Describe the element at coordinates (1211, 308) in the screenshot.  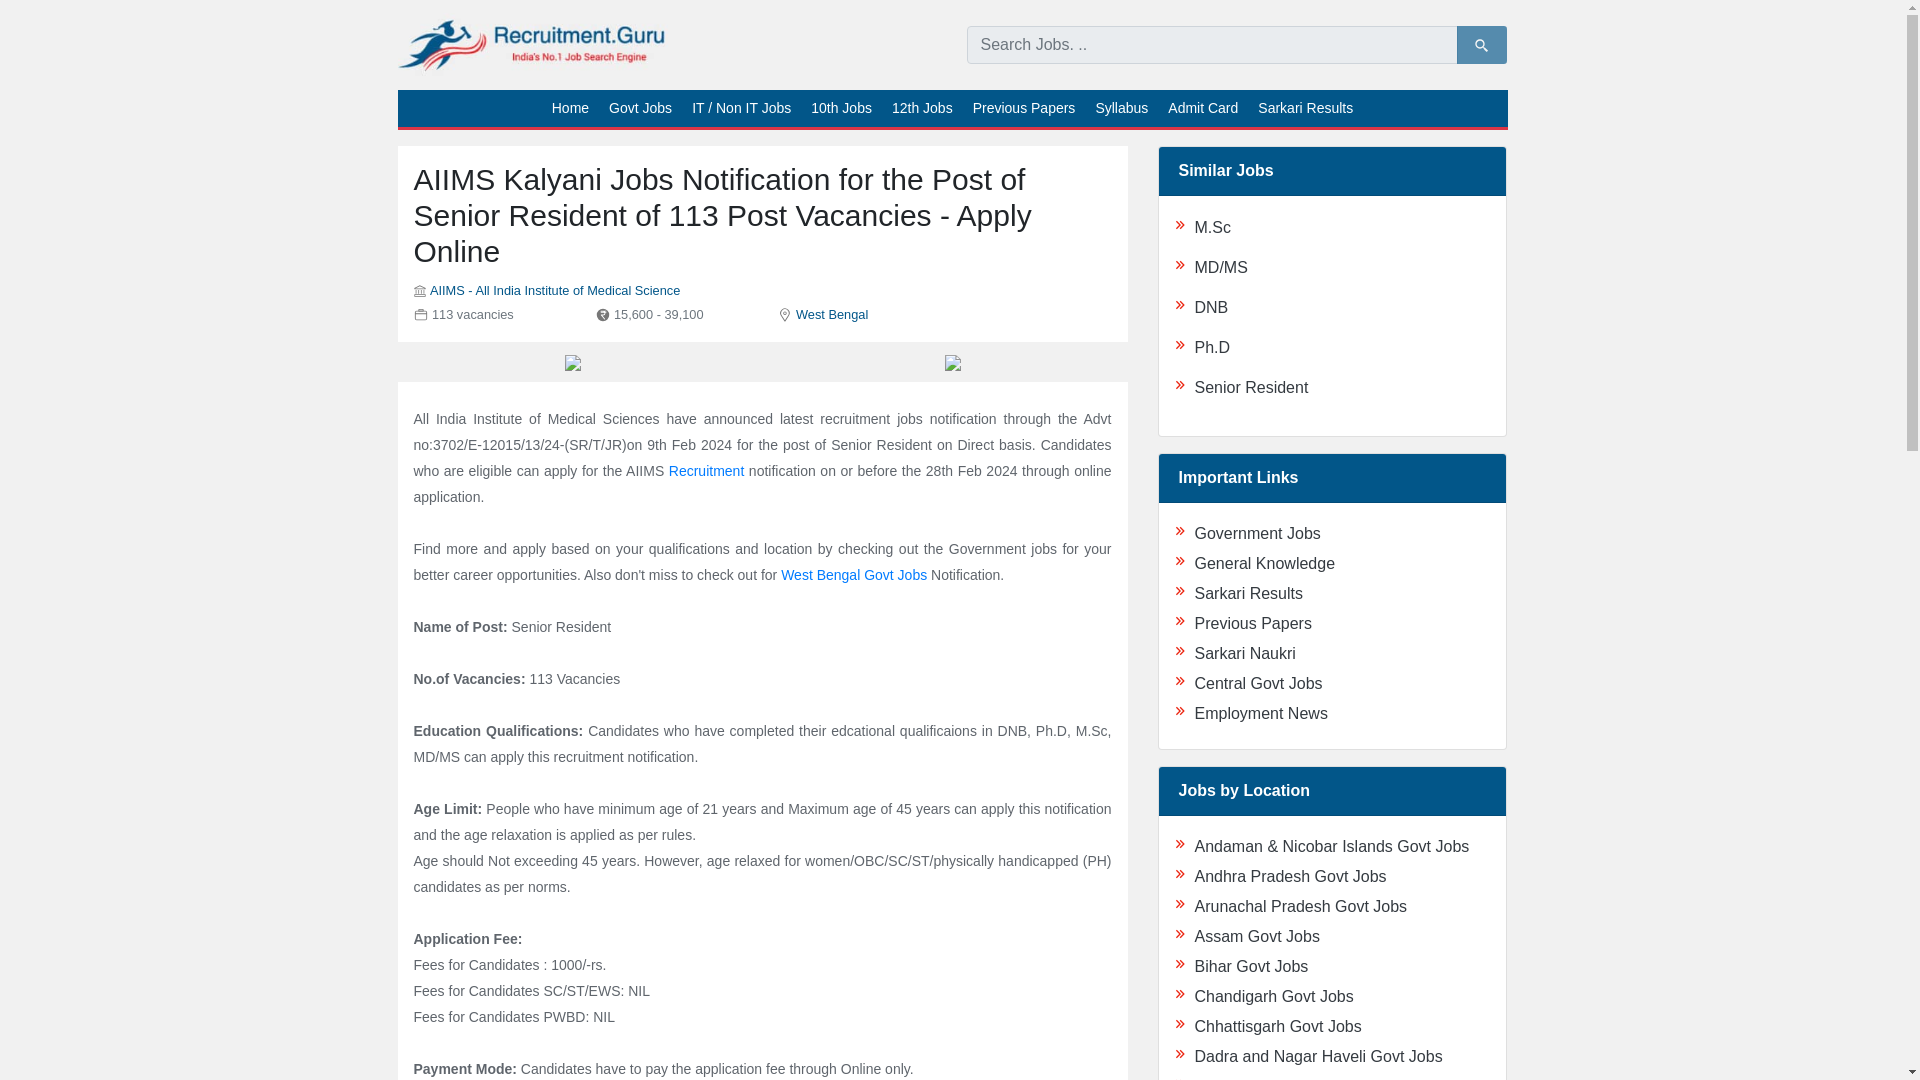
I see `DNB` at that location.